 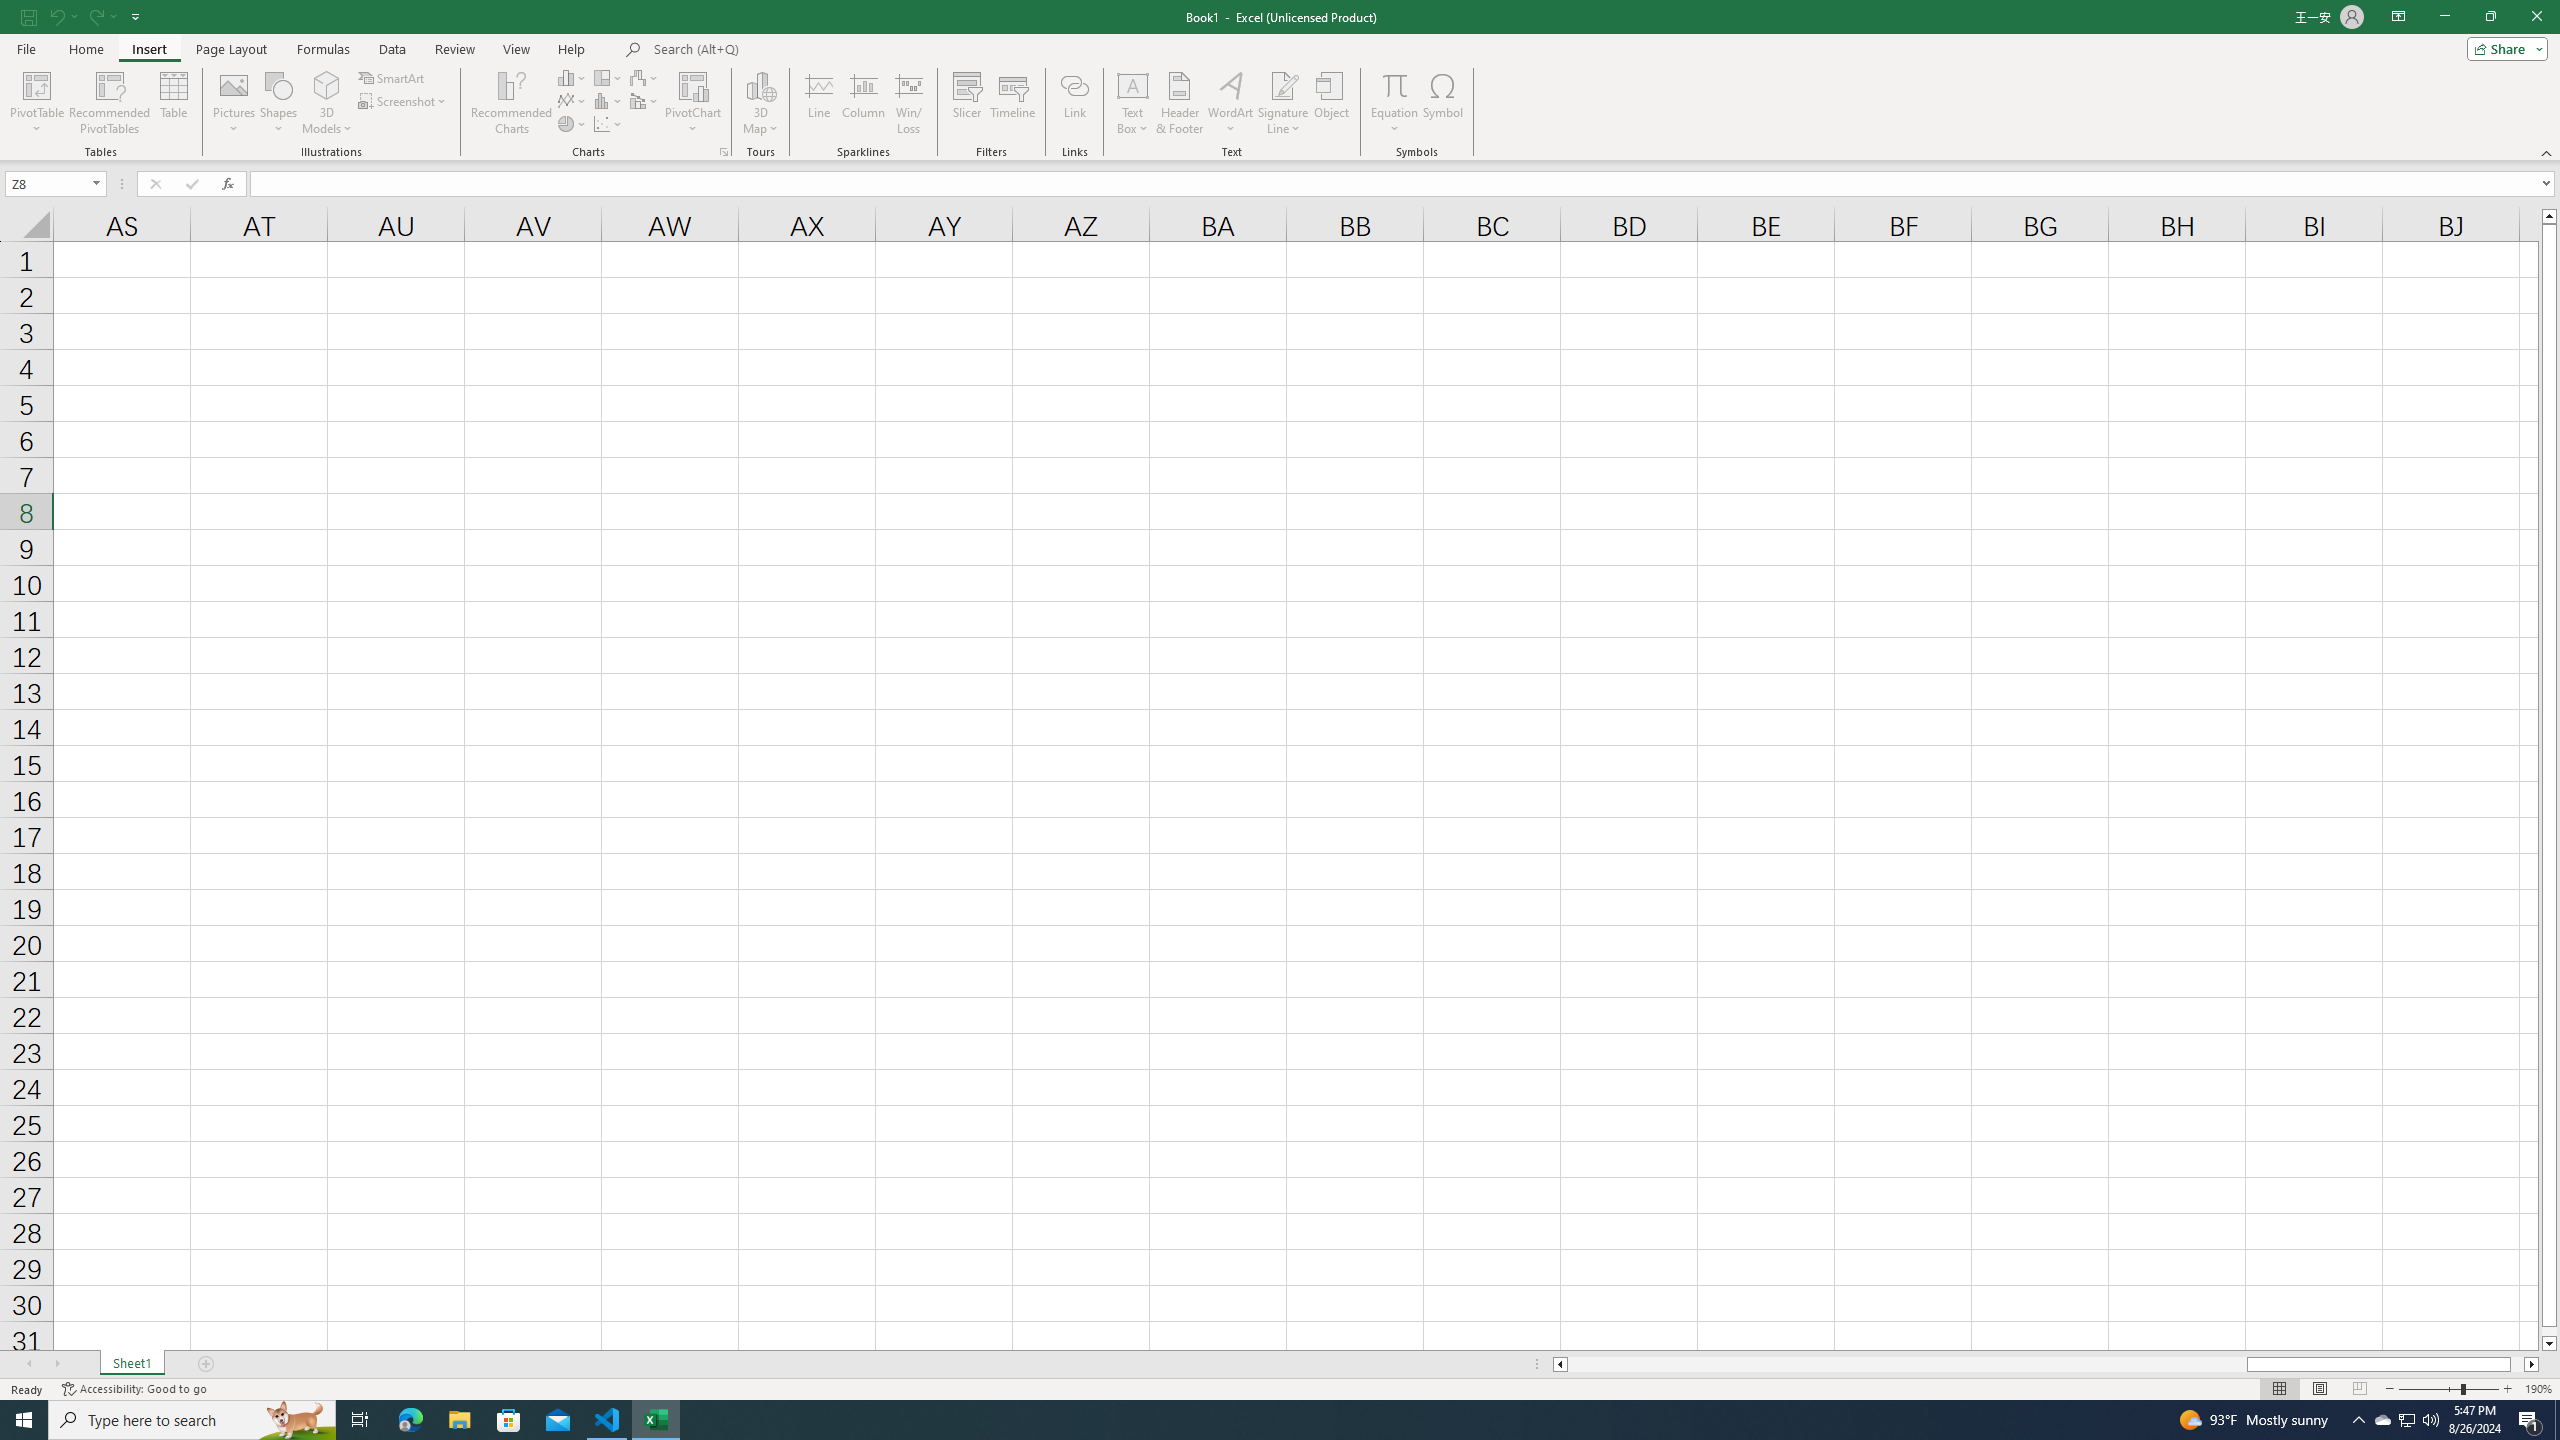 I want to click on SmartArt..., so click(x=392, y=78).